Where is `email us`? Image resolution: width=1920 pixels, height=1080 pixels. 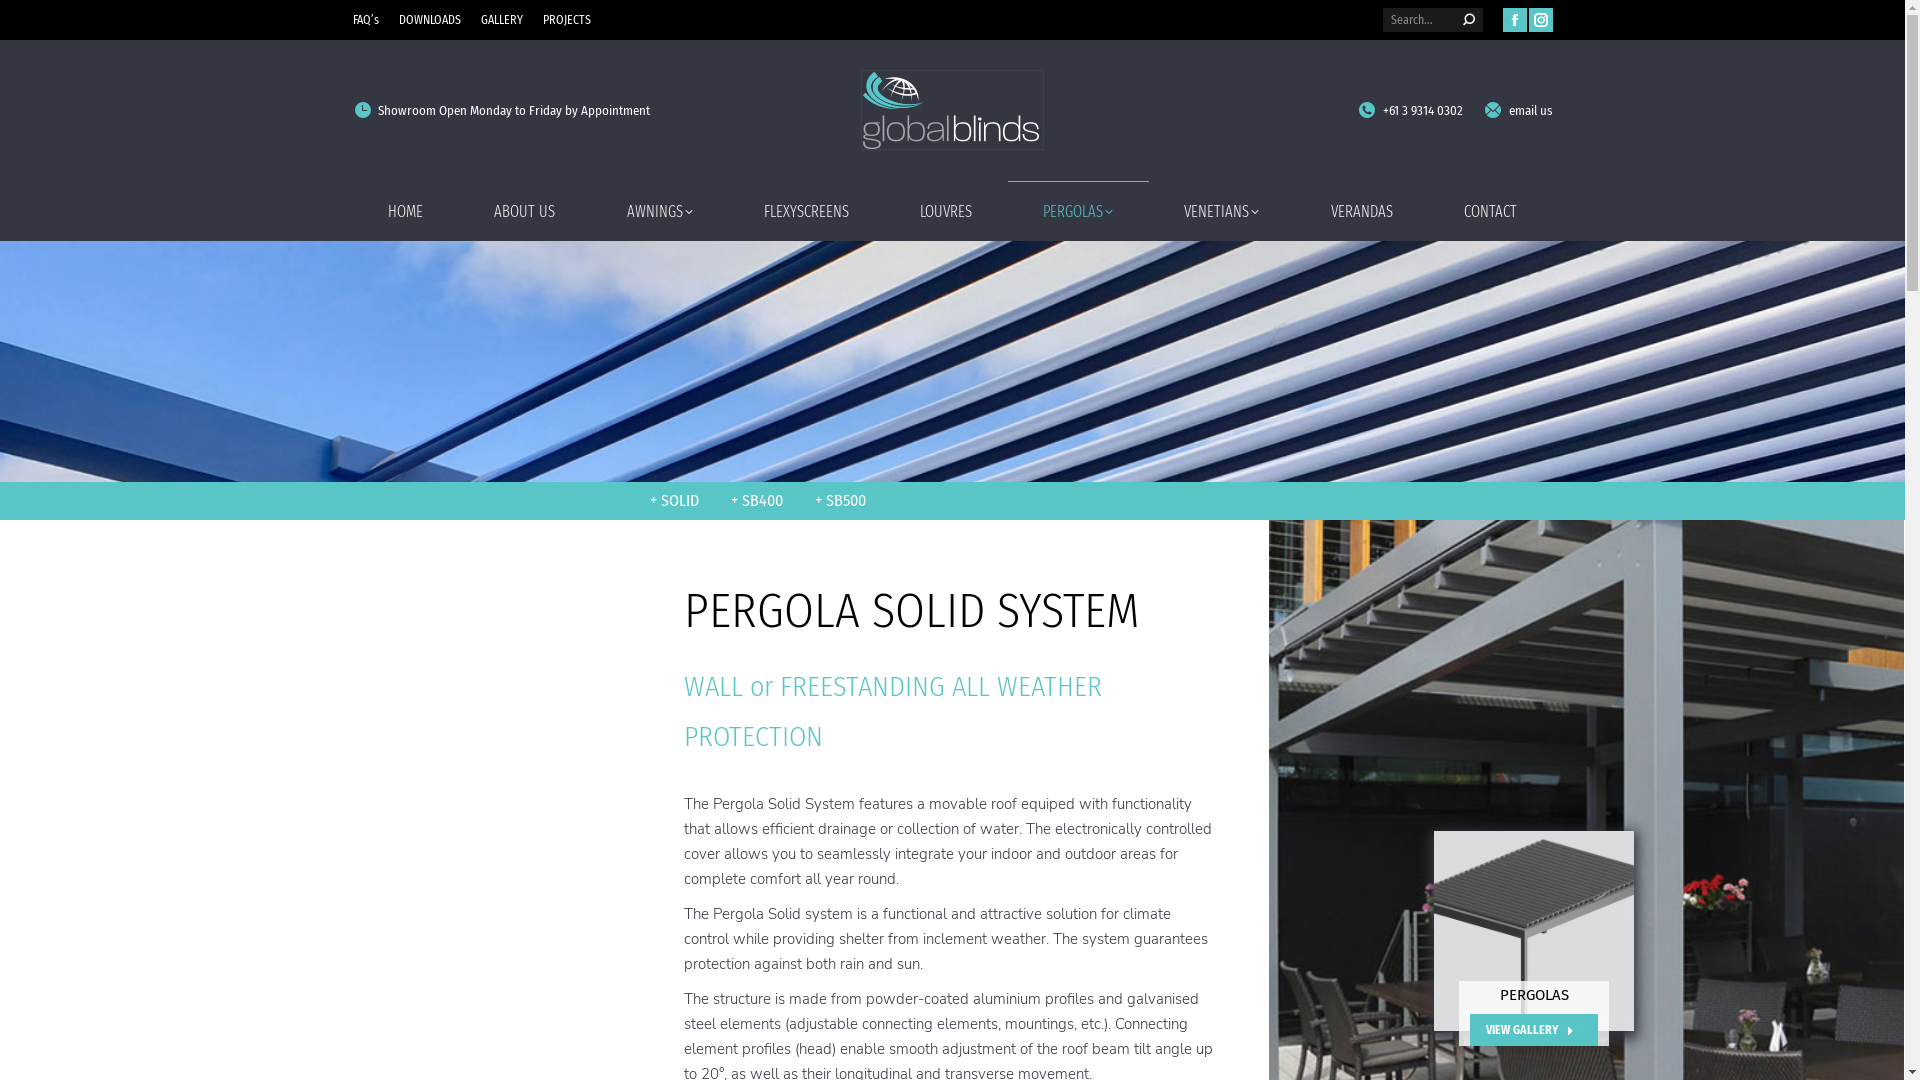
email us is located at coordinates (1518, 110).